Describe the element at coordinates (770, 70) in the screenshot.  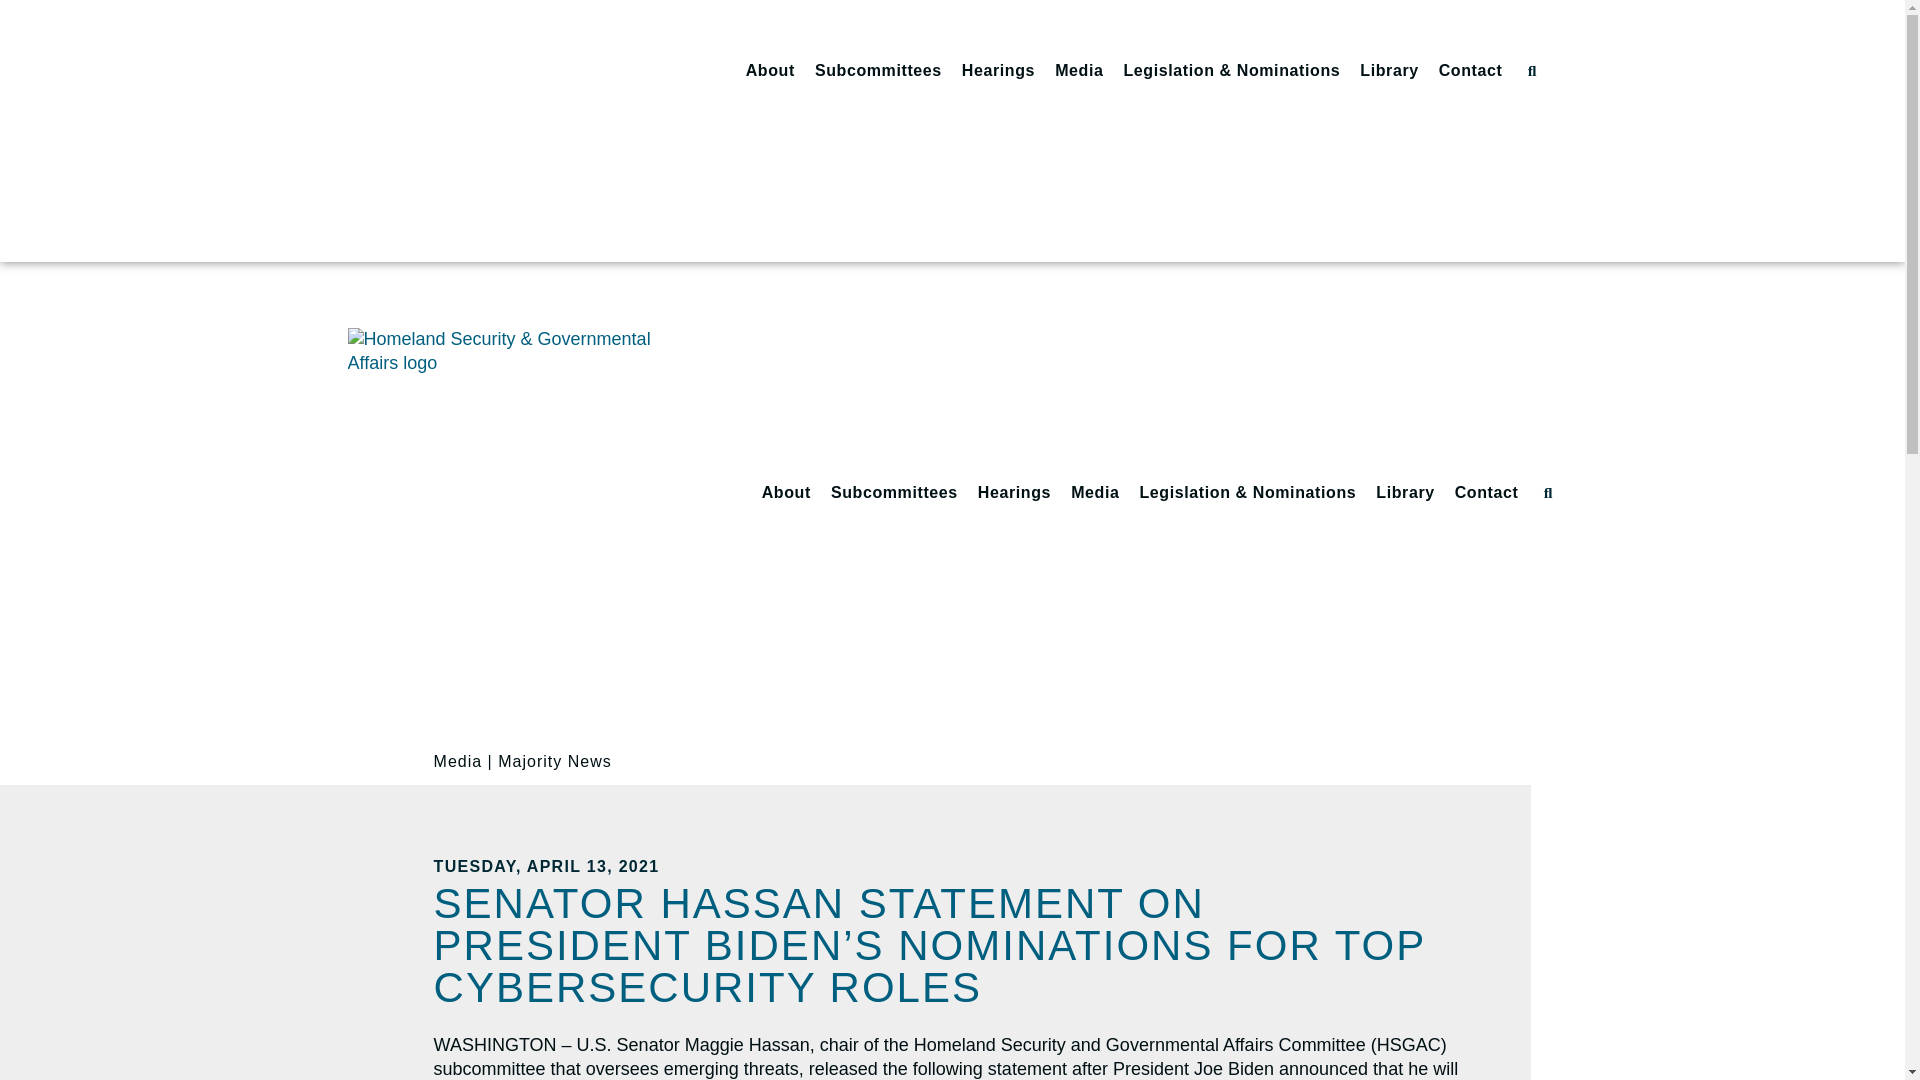
I see `About` at that location.